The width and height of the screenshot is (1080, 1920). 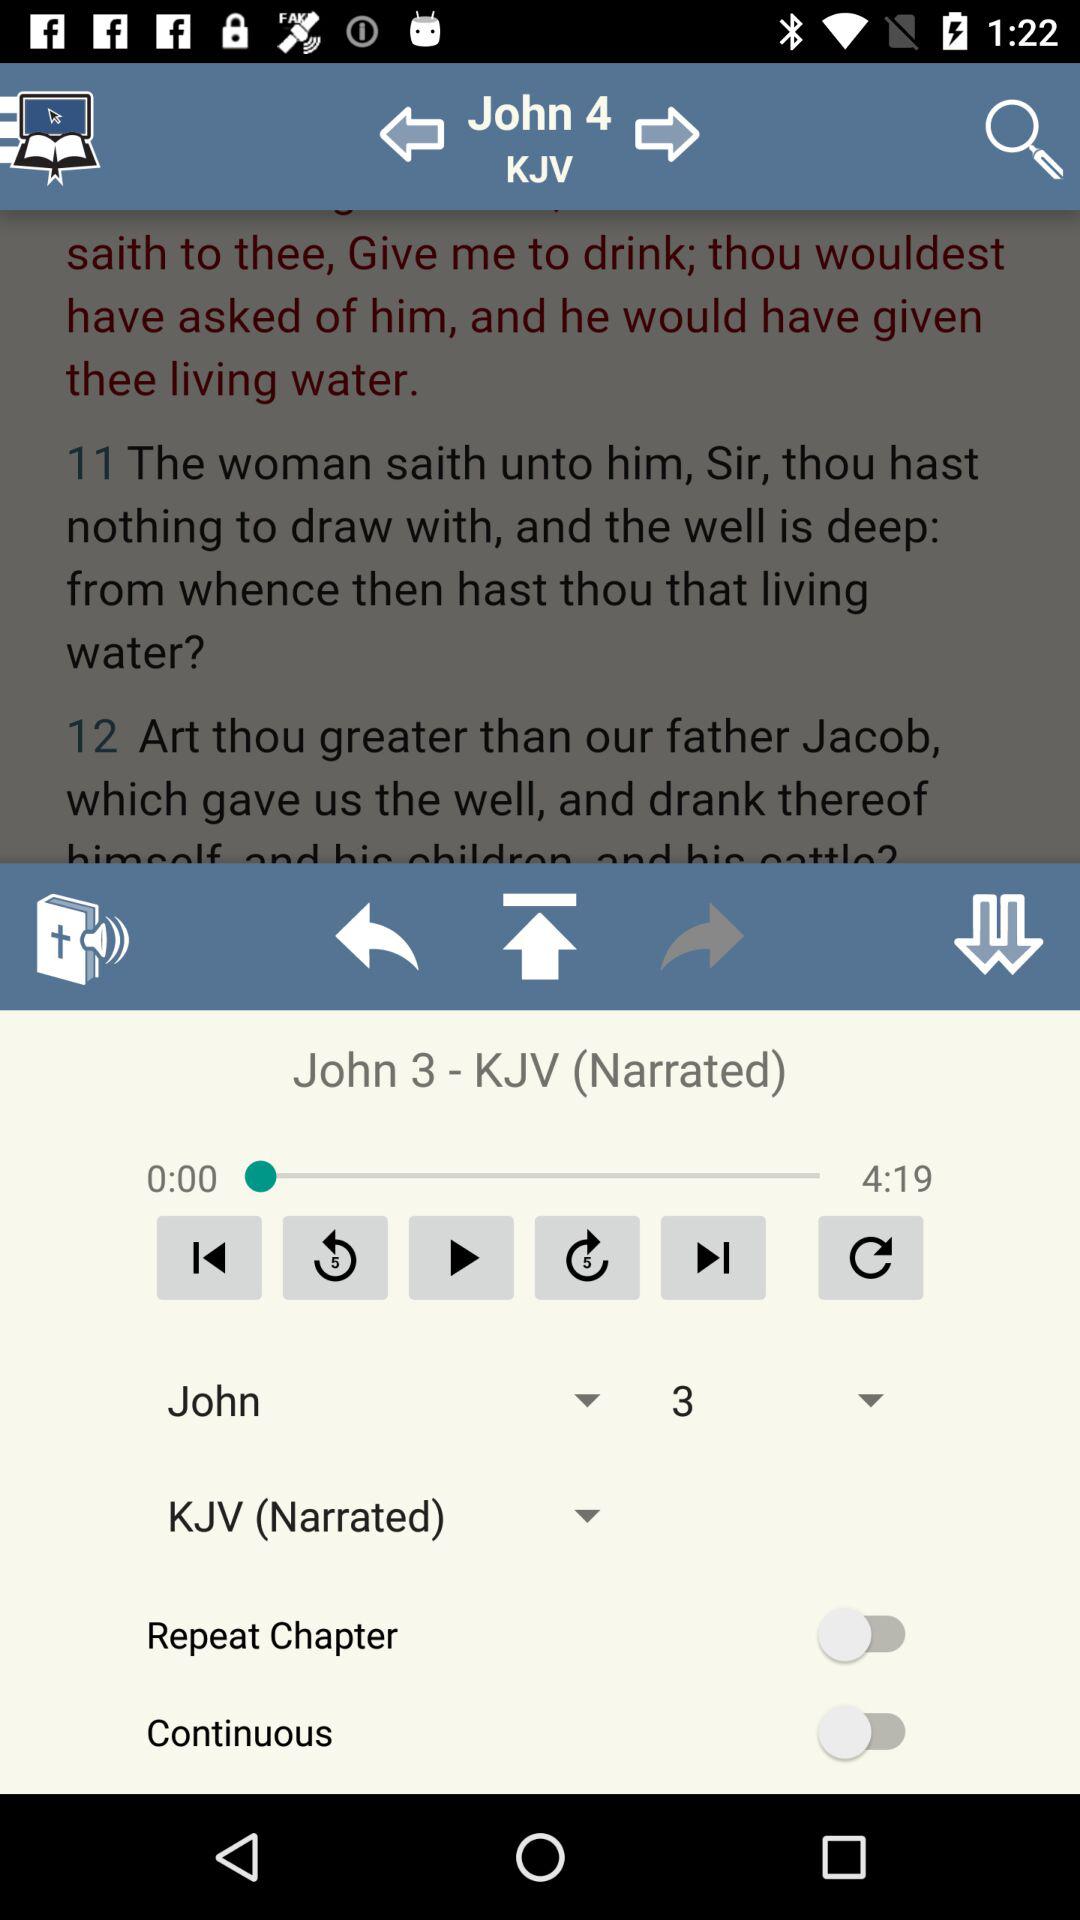 I want to click on minimize window, so click(x=998, y=936).